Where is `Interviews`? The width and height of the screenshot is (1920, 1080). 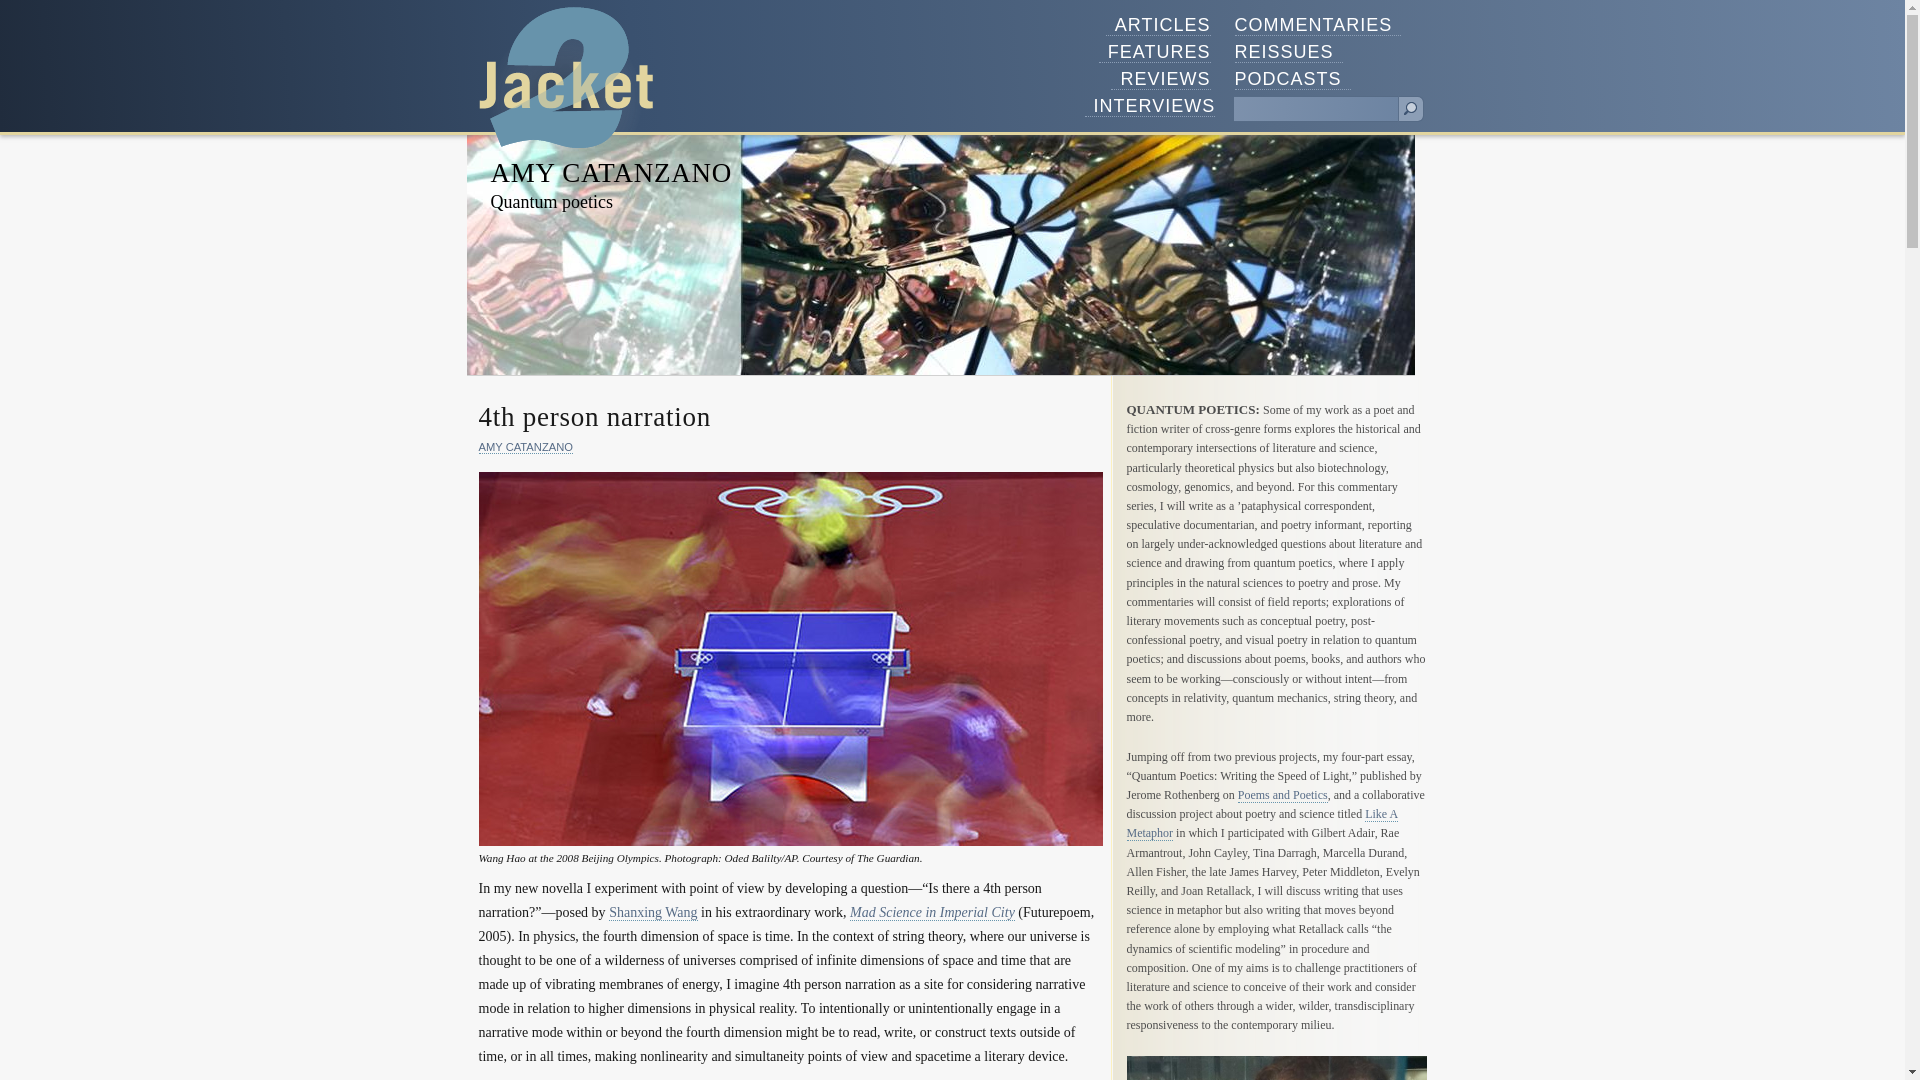
Interviews is located at coordinates (1150, 106).